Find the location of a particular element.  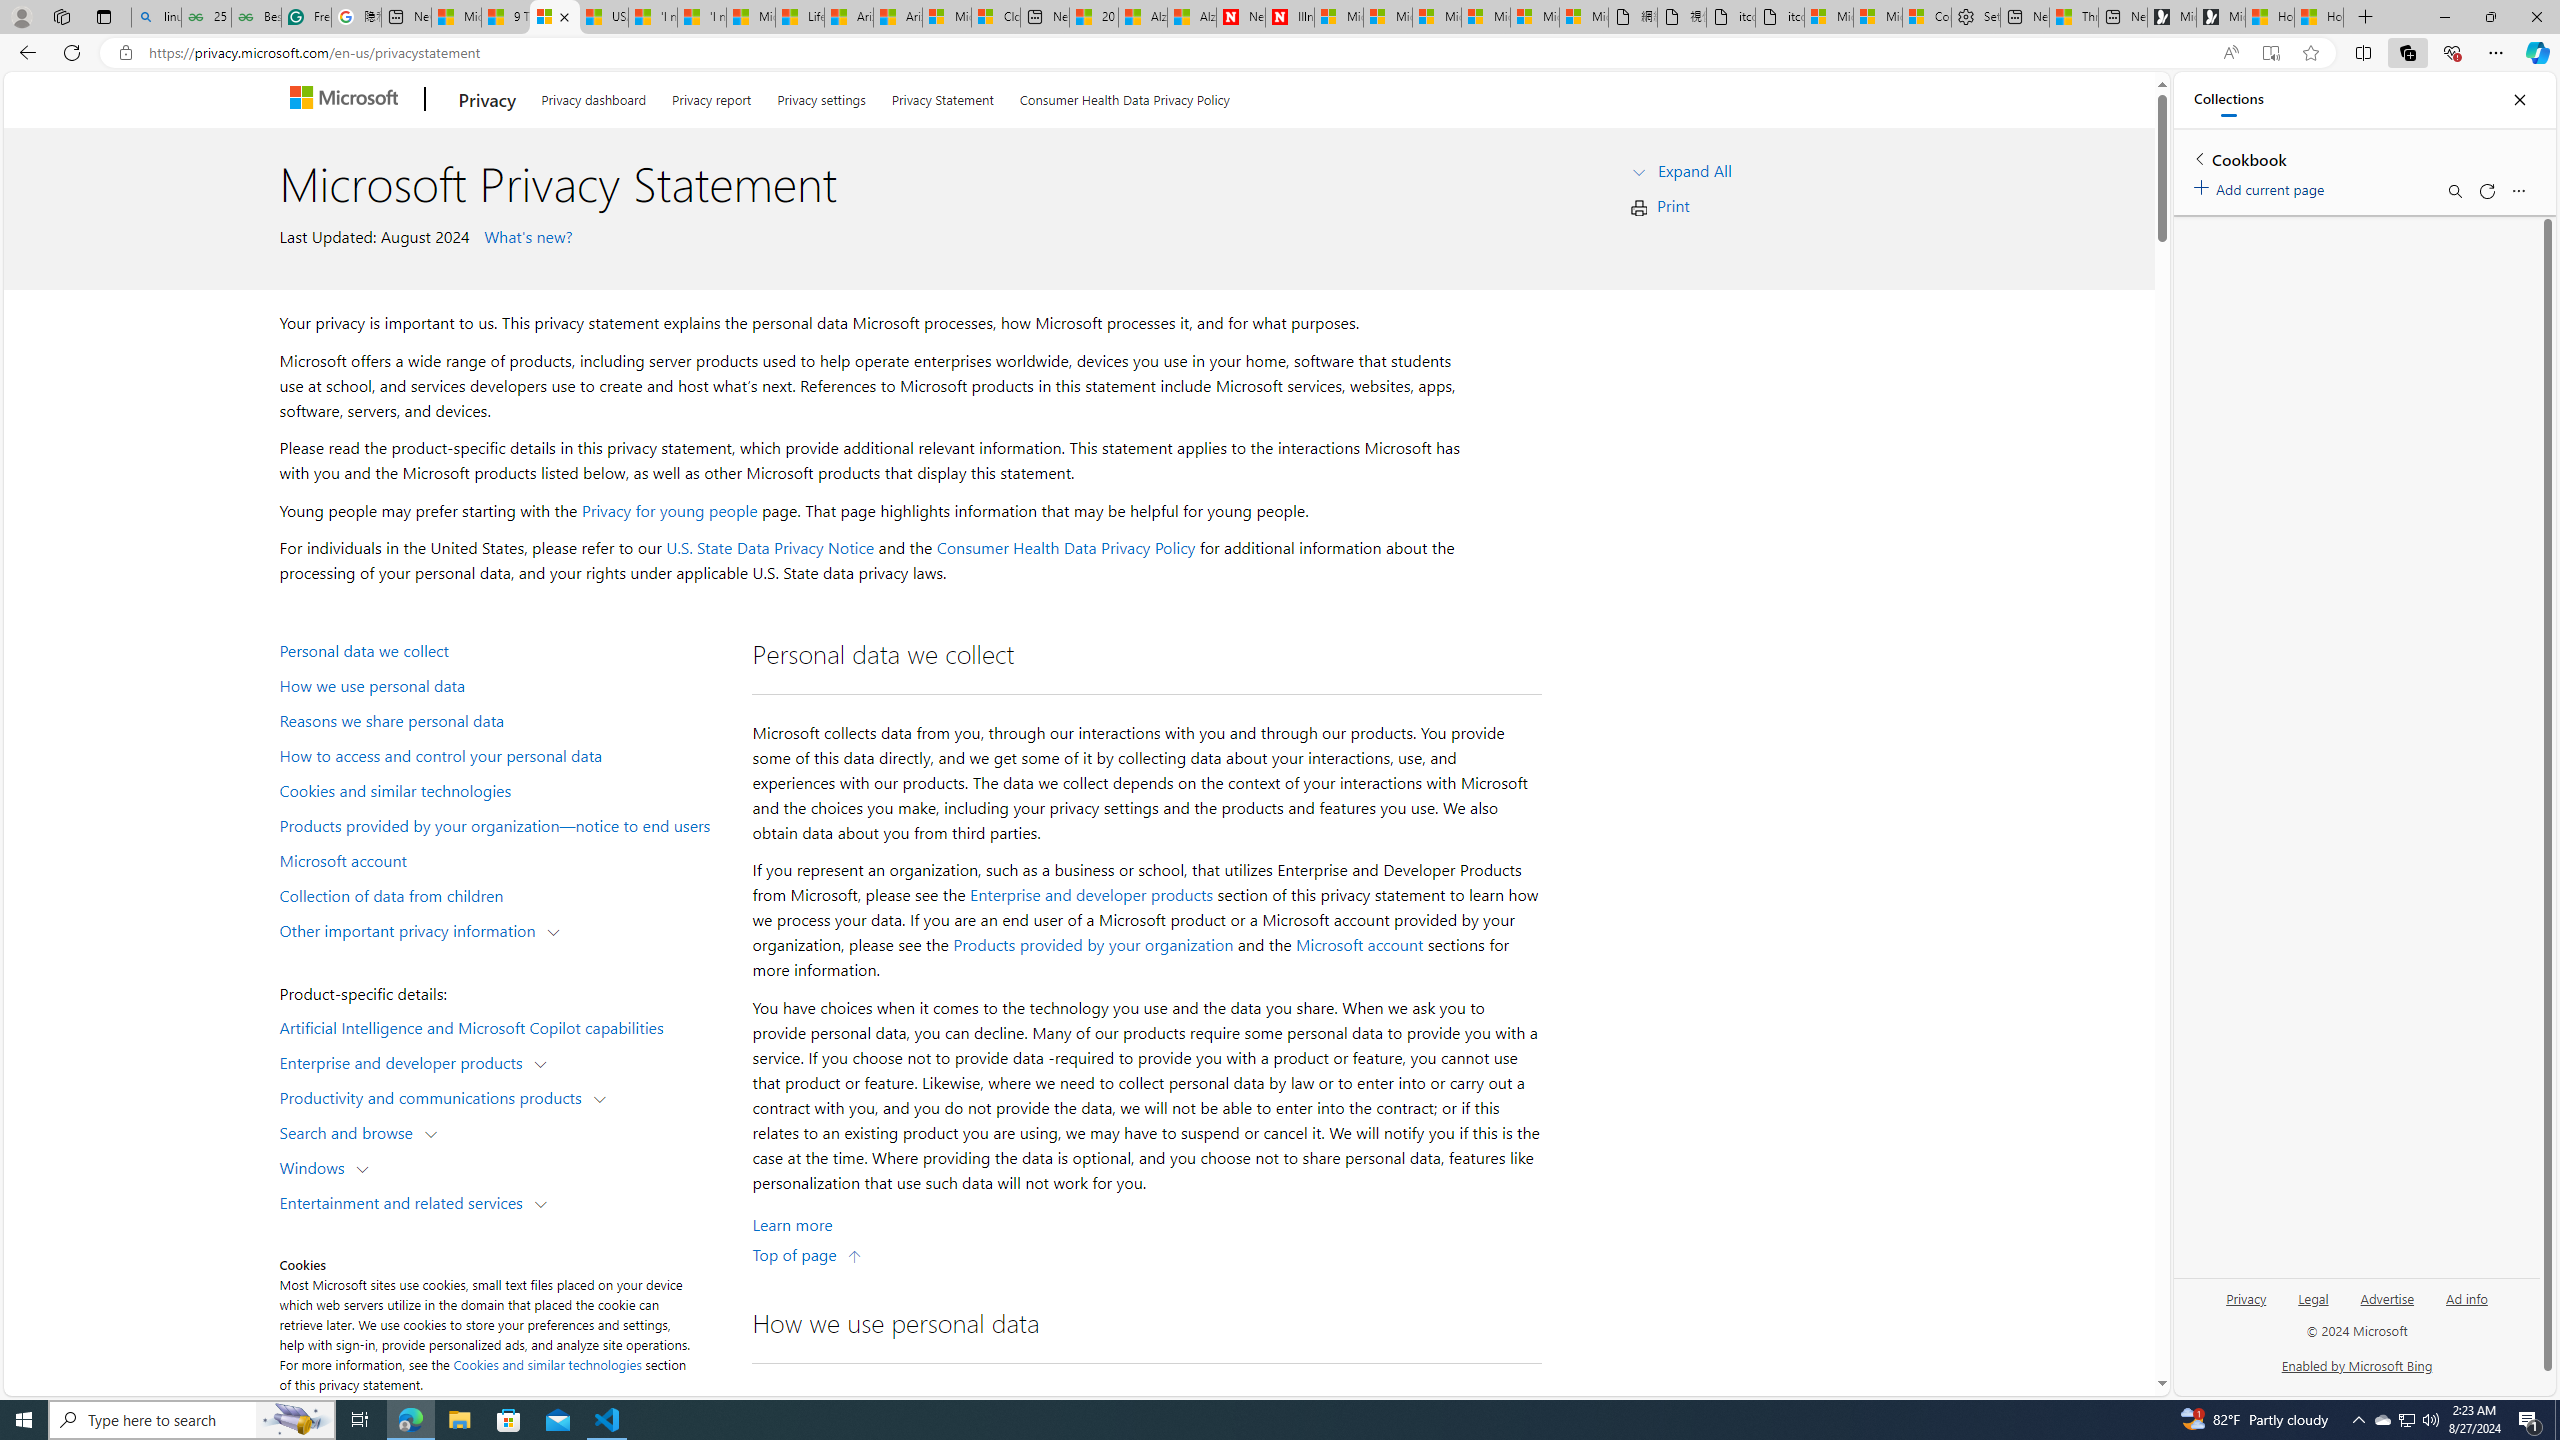

linux basic - Search is located at coordinates (156, 17).